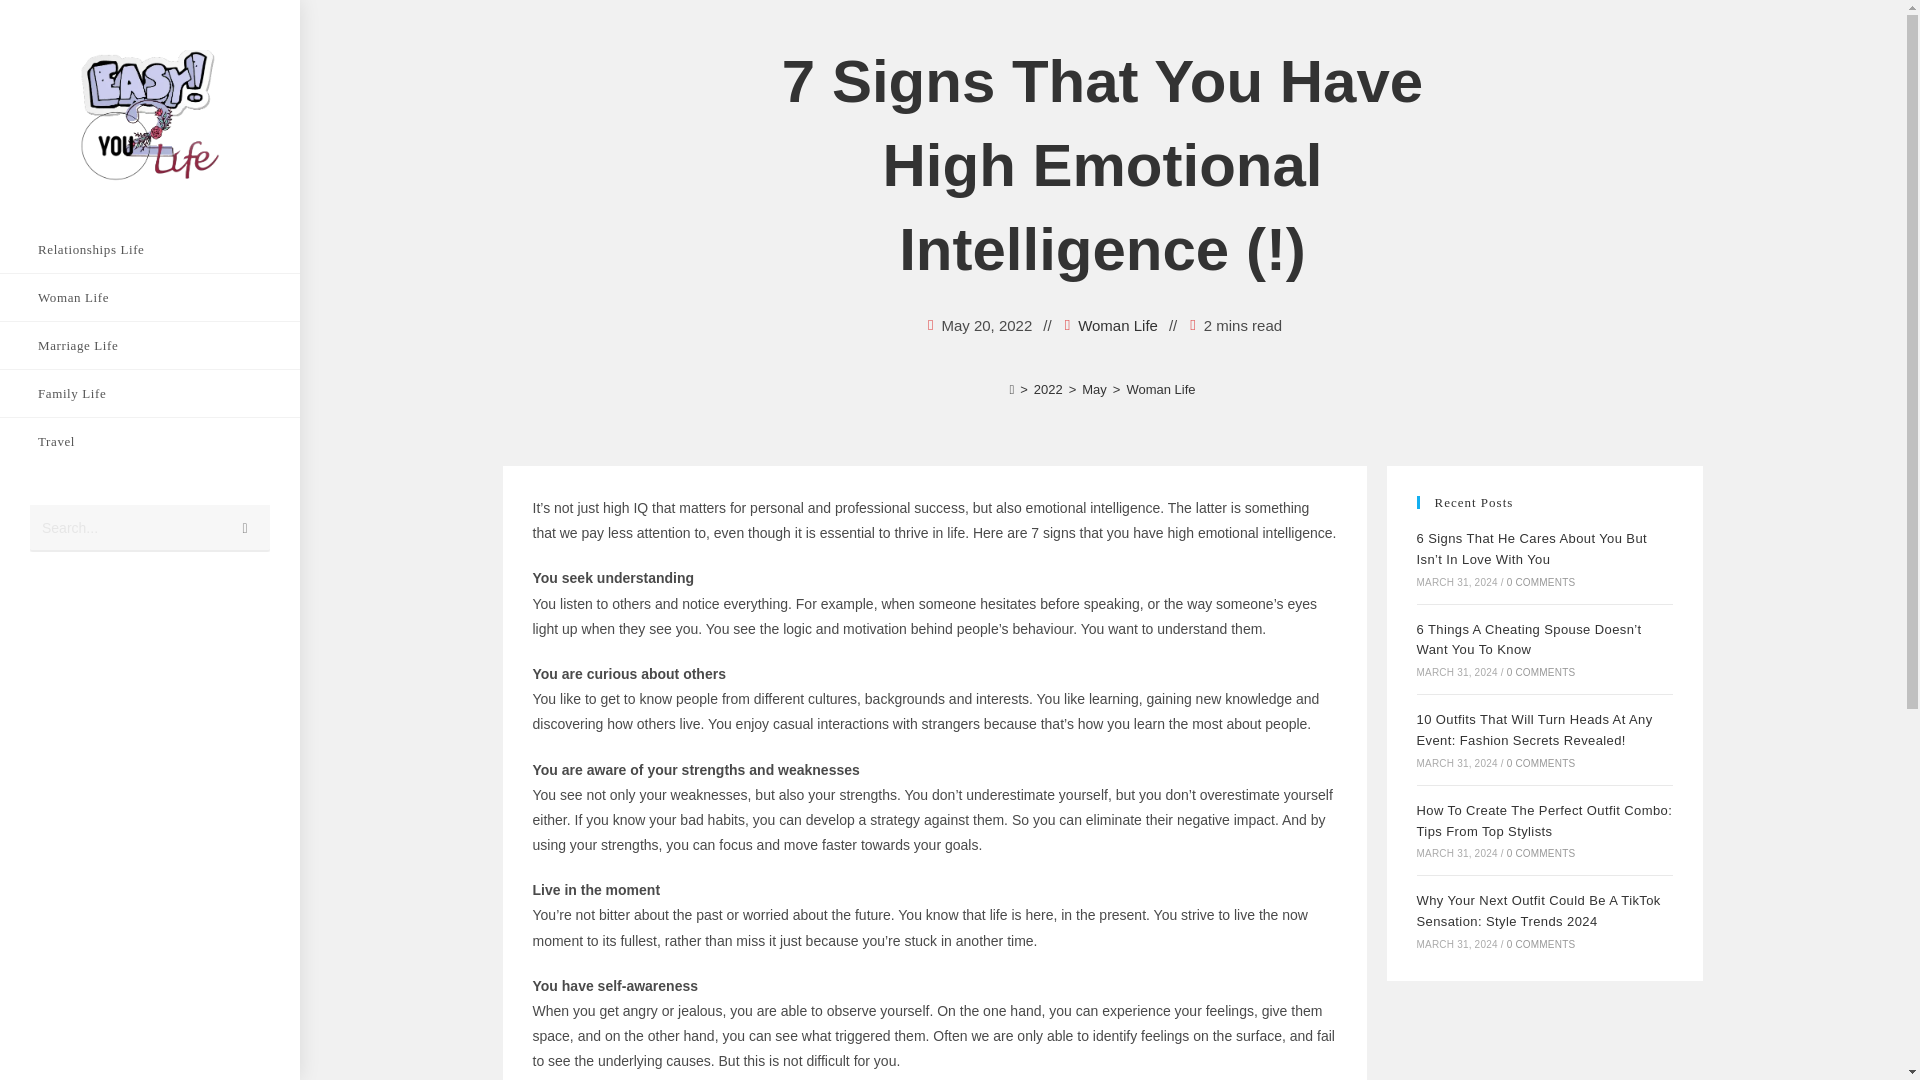 This screenshot has width=1920, height=1080. Describe the element at coordinates (1542, 582) in the screenshot. I see `0 COMMENTS` at that location.